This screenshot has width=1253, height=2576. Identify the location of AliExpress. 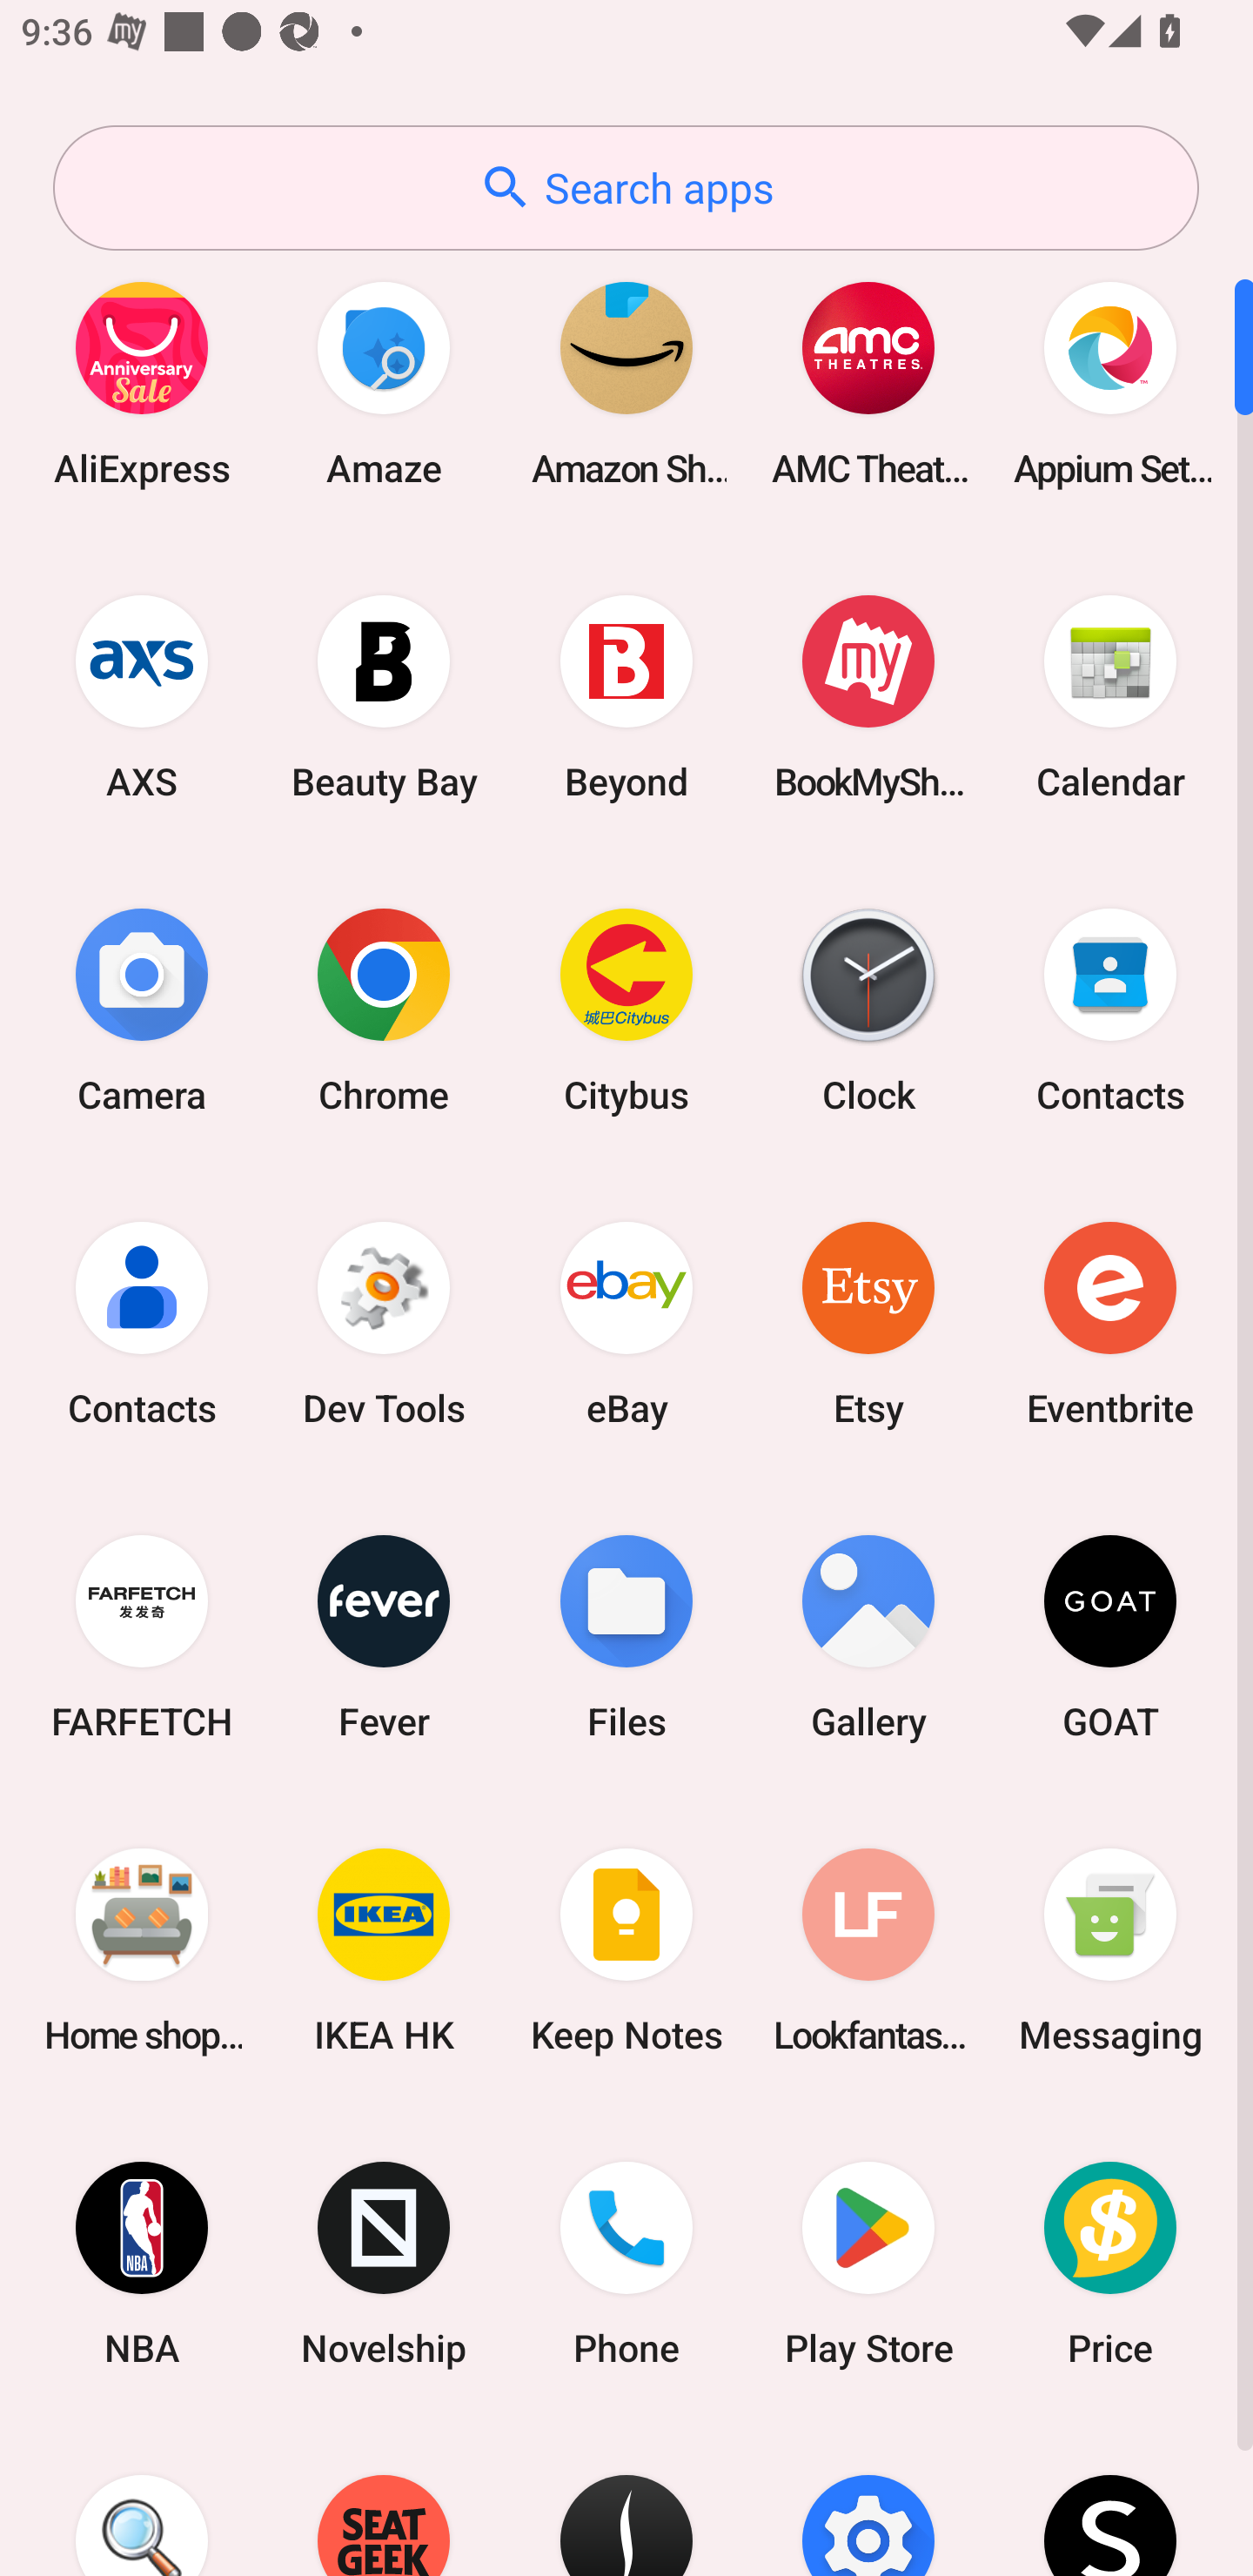
(142, 383).